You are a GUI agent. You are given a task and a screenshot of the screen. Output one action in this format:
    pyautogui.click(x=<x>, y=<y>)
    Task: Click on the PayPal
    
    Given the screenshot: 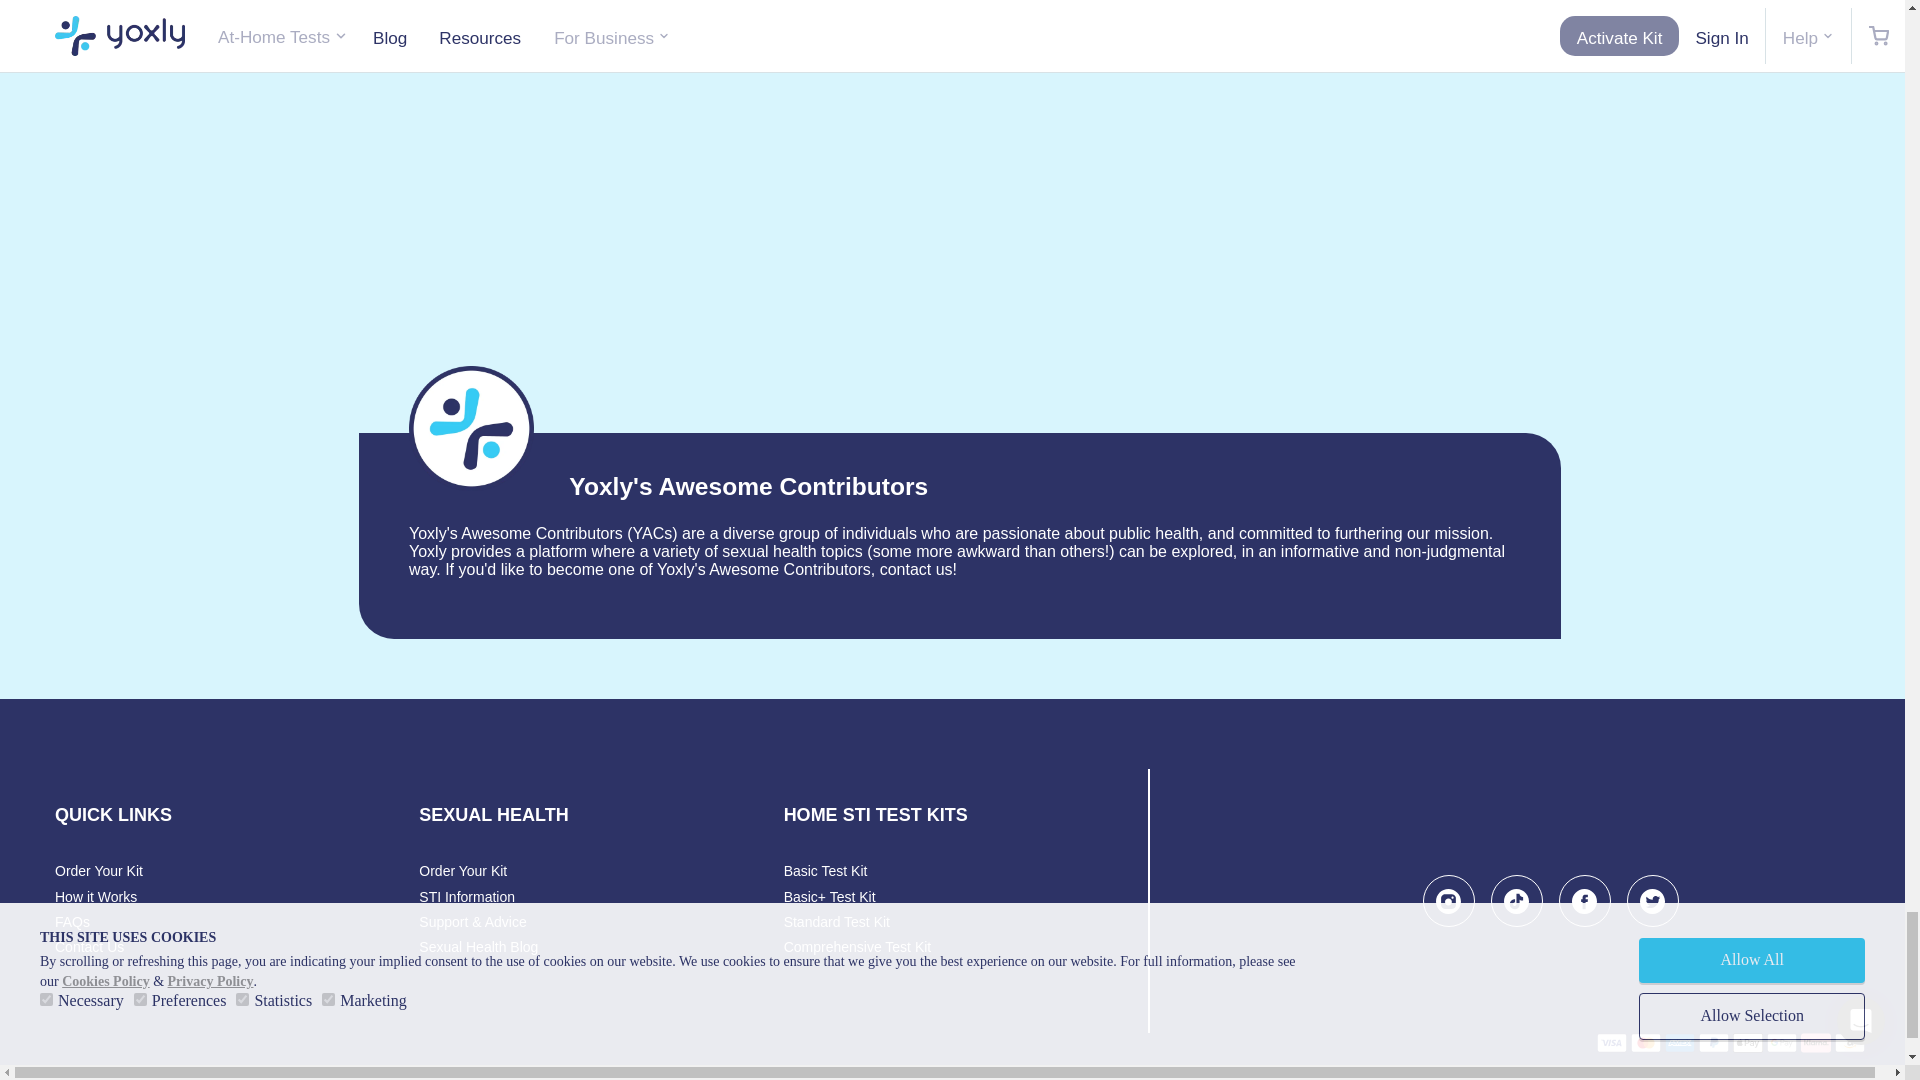 What is the action you would take?
    pyautogui.click(x=1714, y=1042)
    